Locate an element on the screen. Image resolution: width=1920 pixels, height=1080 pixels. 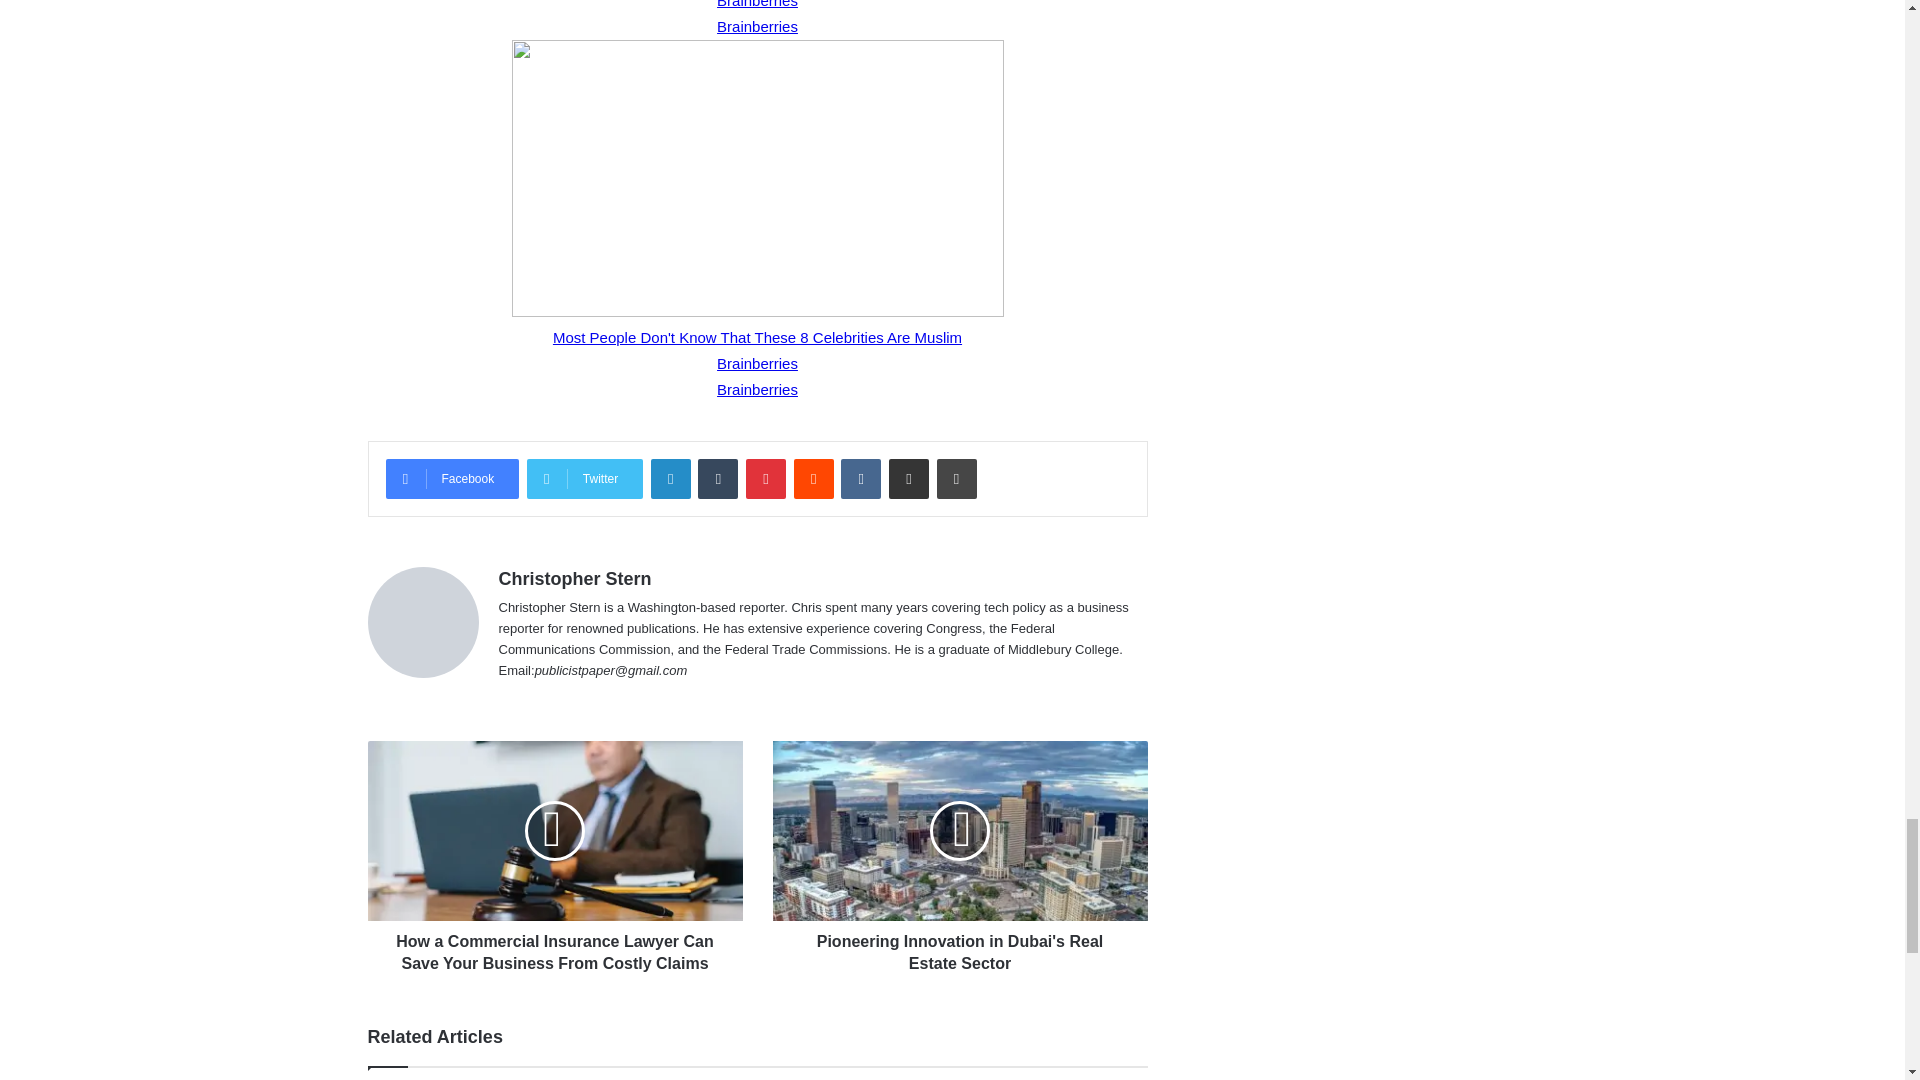
Pioneering Innovation in Dubai's Real Estate Sector is located at coordinates (958, 948).